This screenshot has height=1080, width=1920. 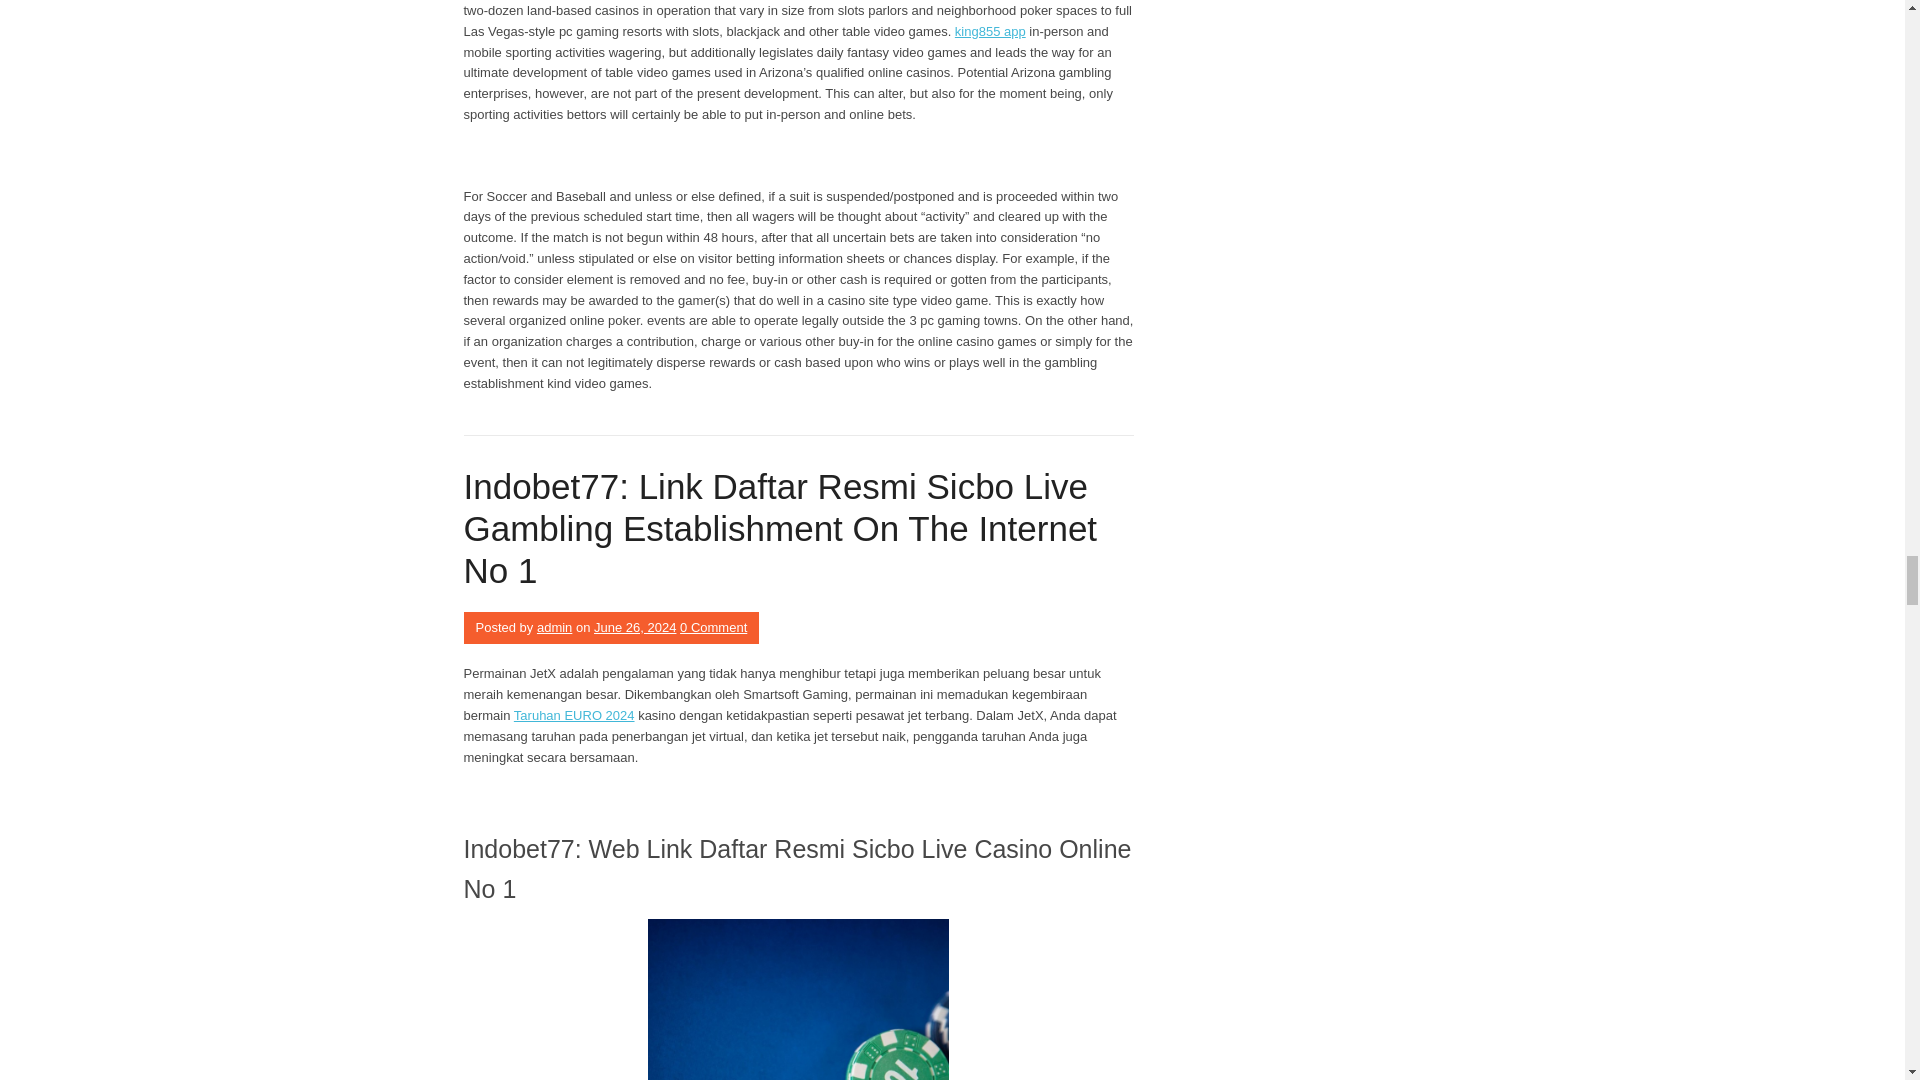 What do you see at coordinates (554, 627) in the screenshot?
I see `admin` at bounding box center [554, 627].